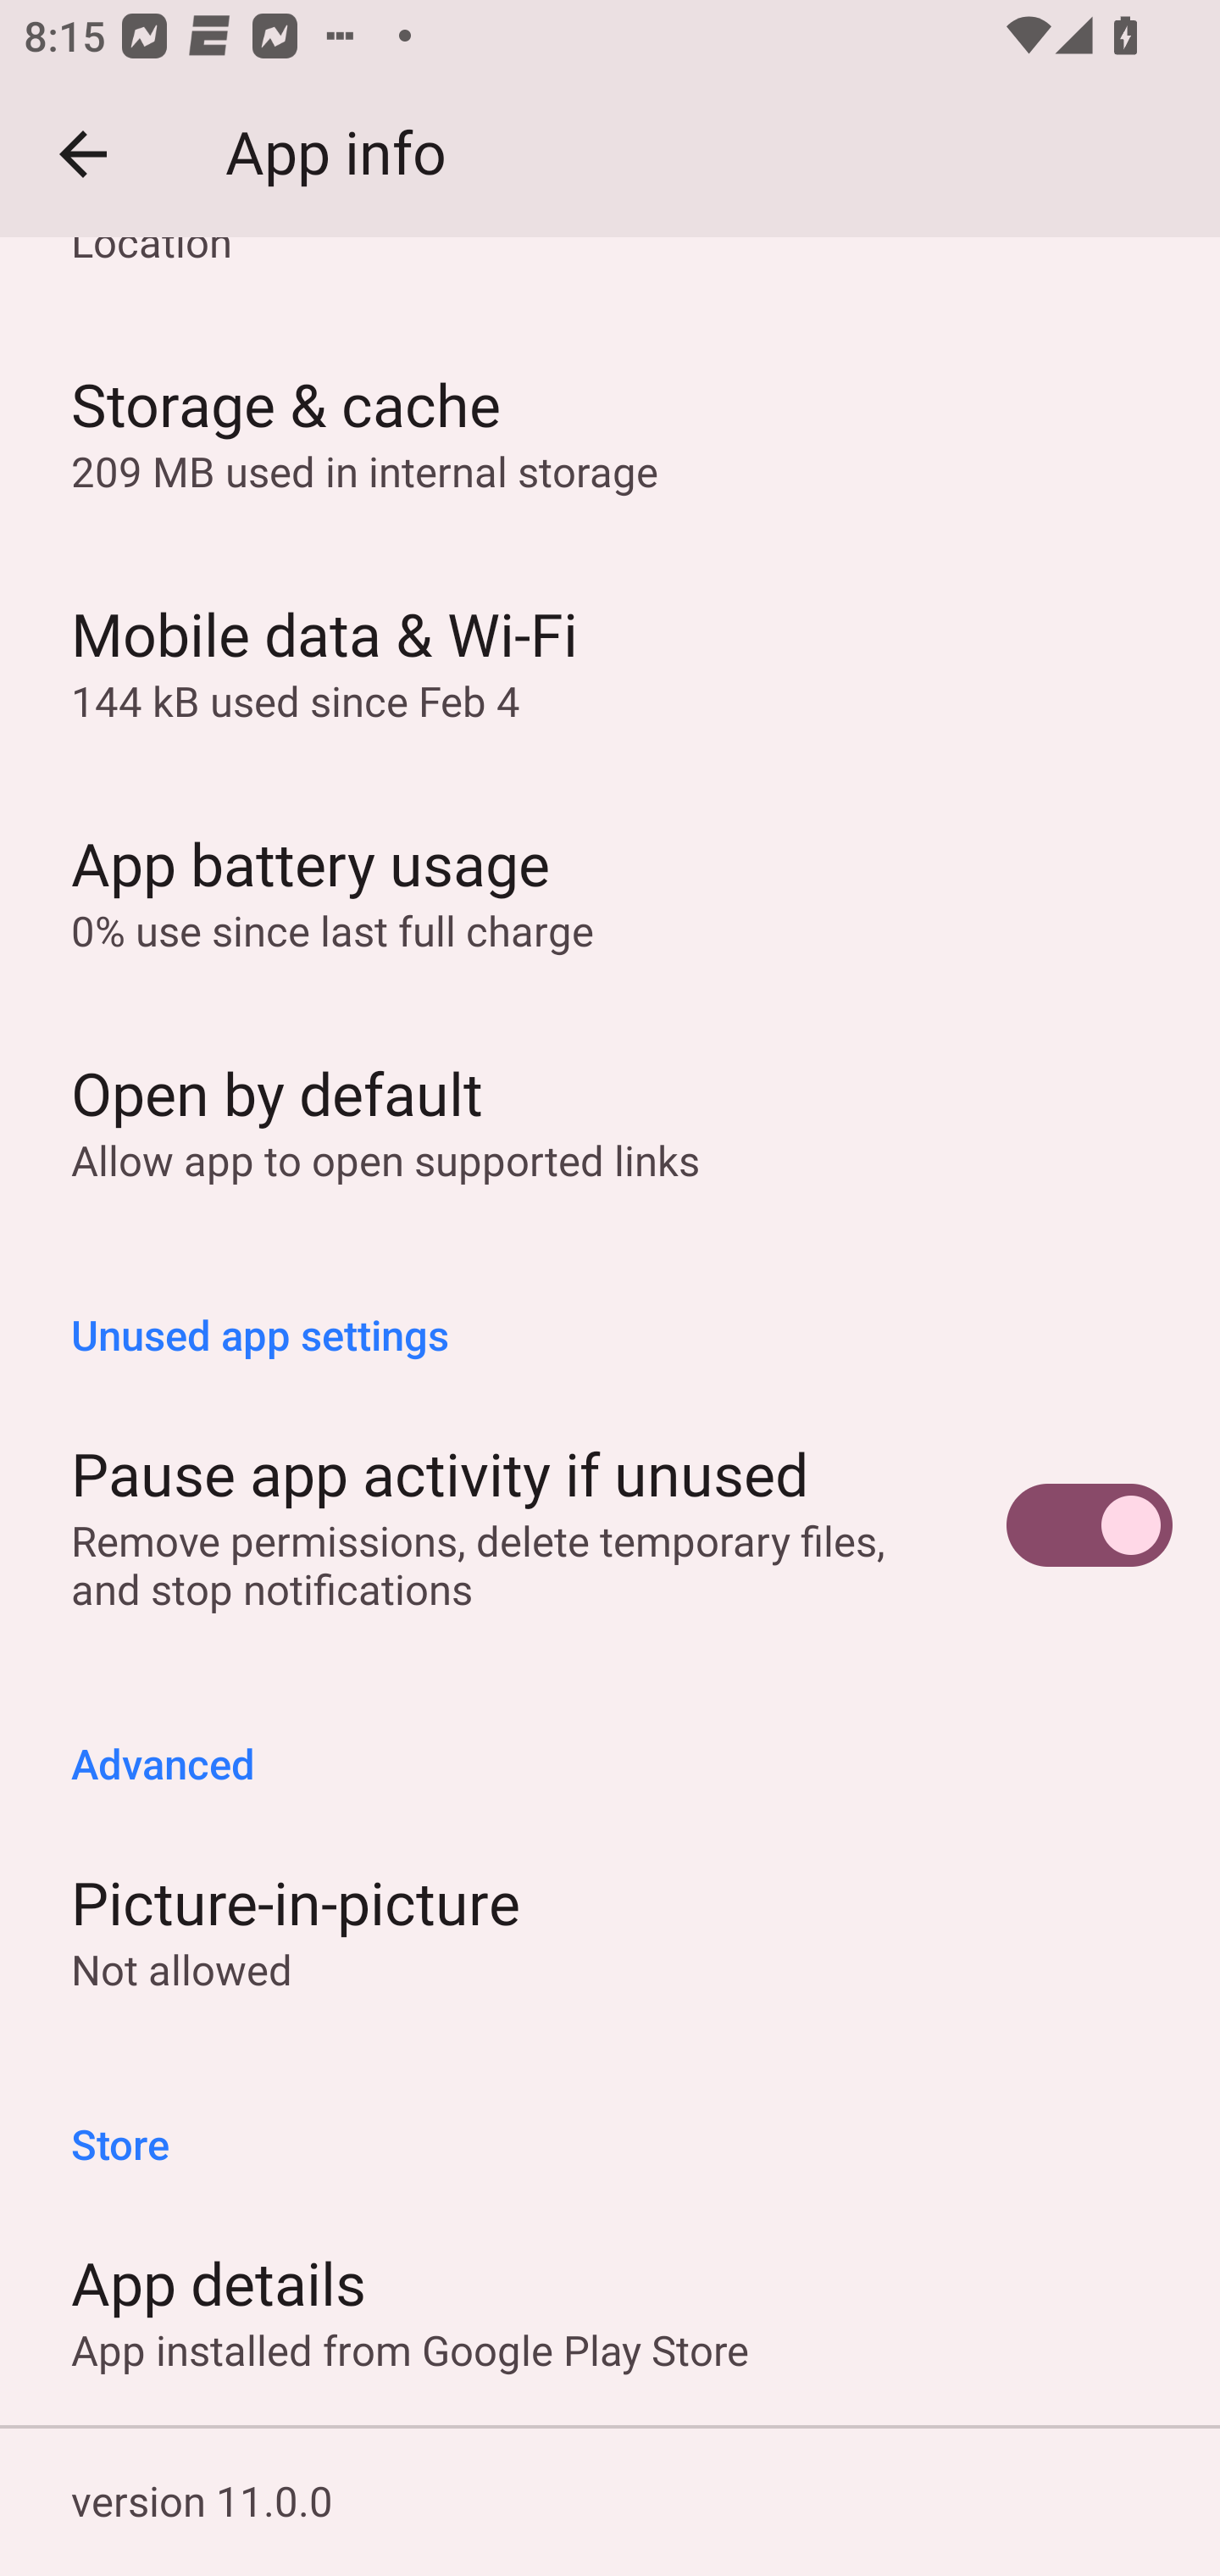 This screenshot has width=1220, height=2576. I want to click on Mobile data & Wi‑Fi 144 kB used since Feb 4, so click(610, 661).